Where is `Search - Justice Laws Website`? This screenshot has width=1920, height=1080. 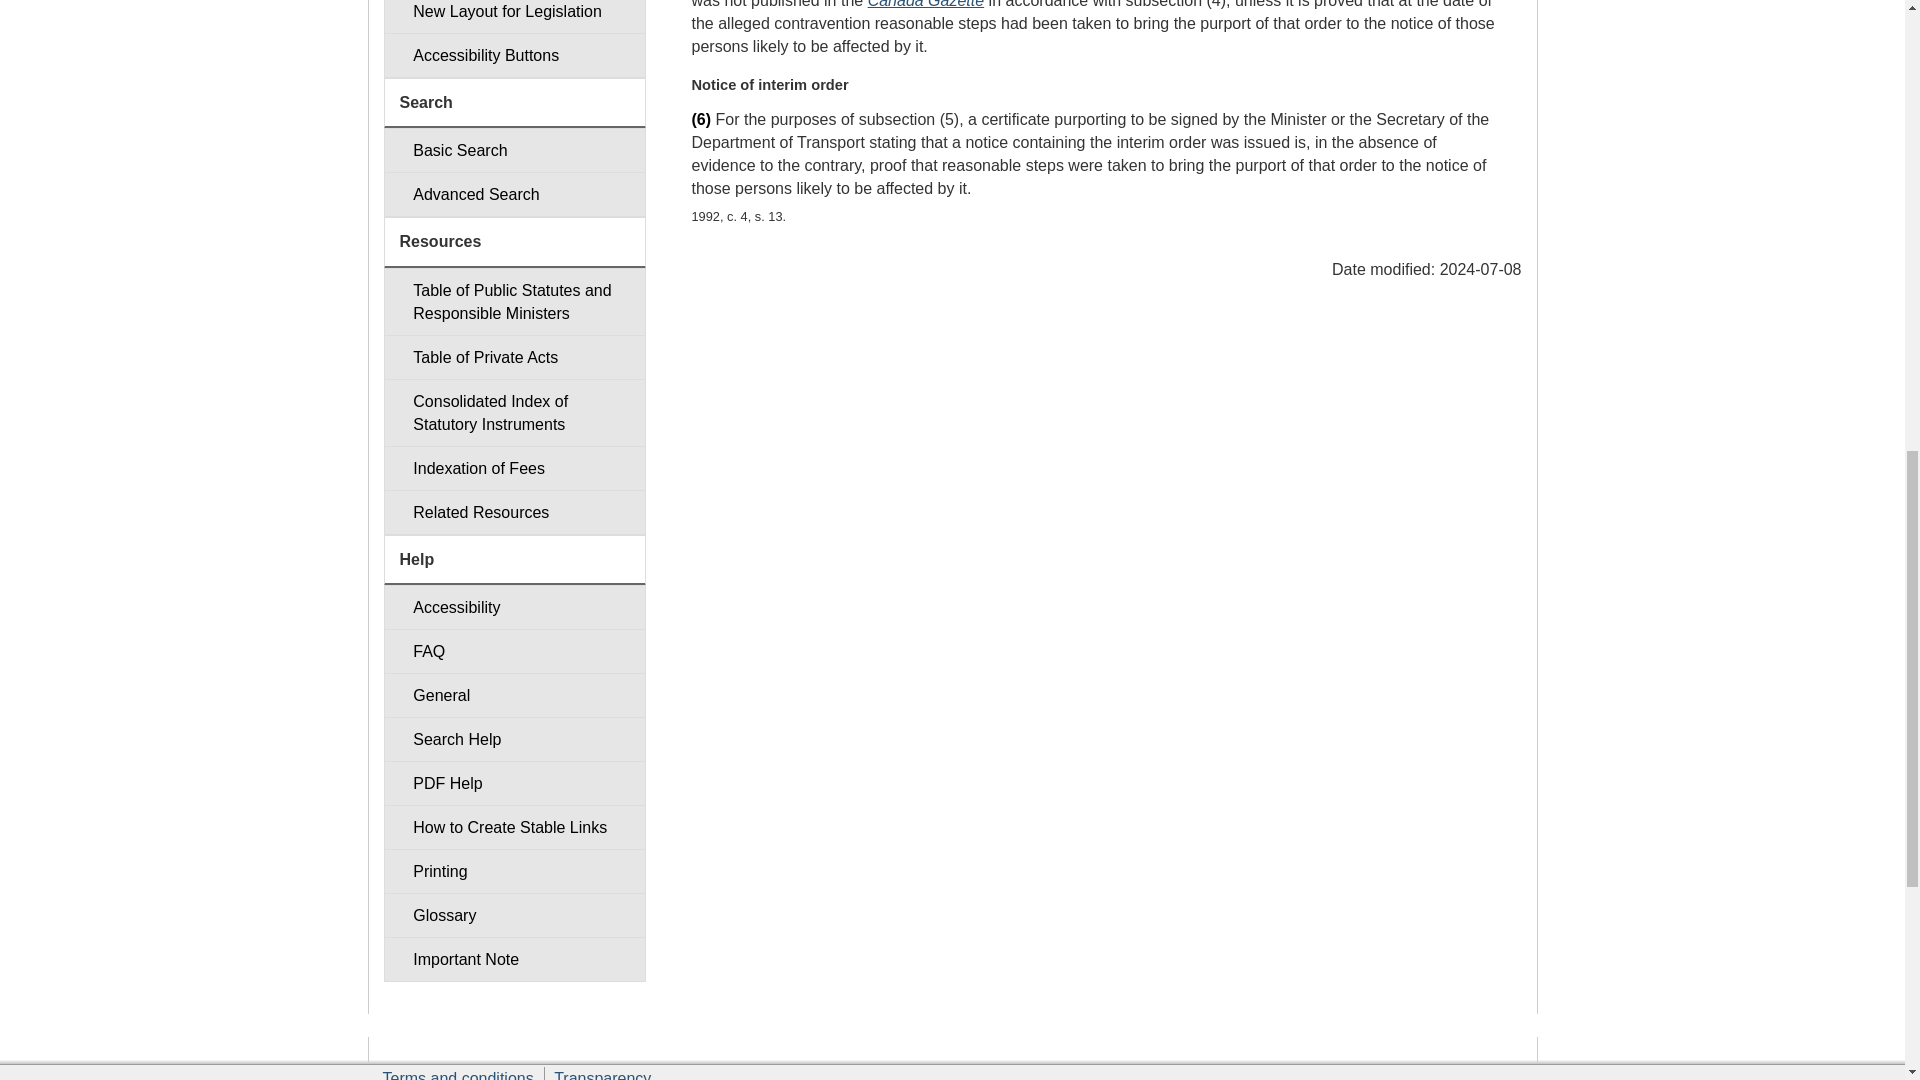 Search - Justice Laws Website is located at coordinates (514, 150).